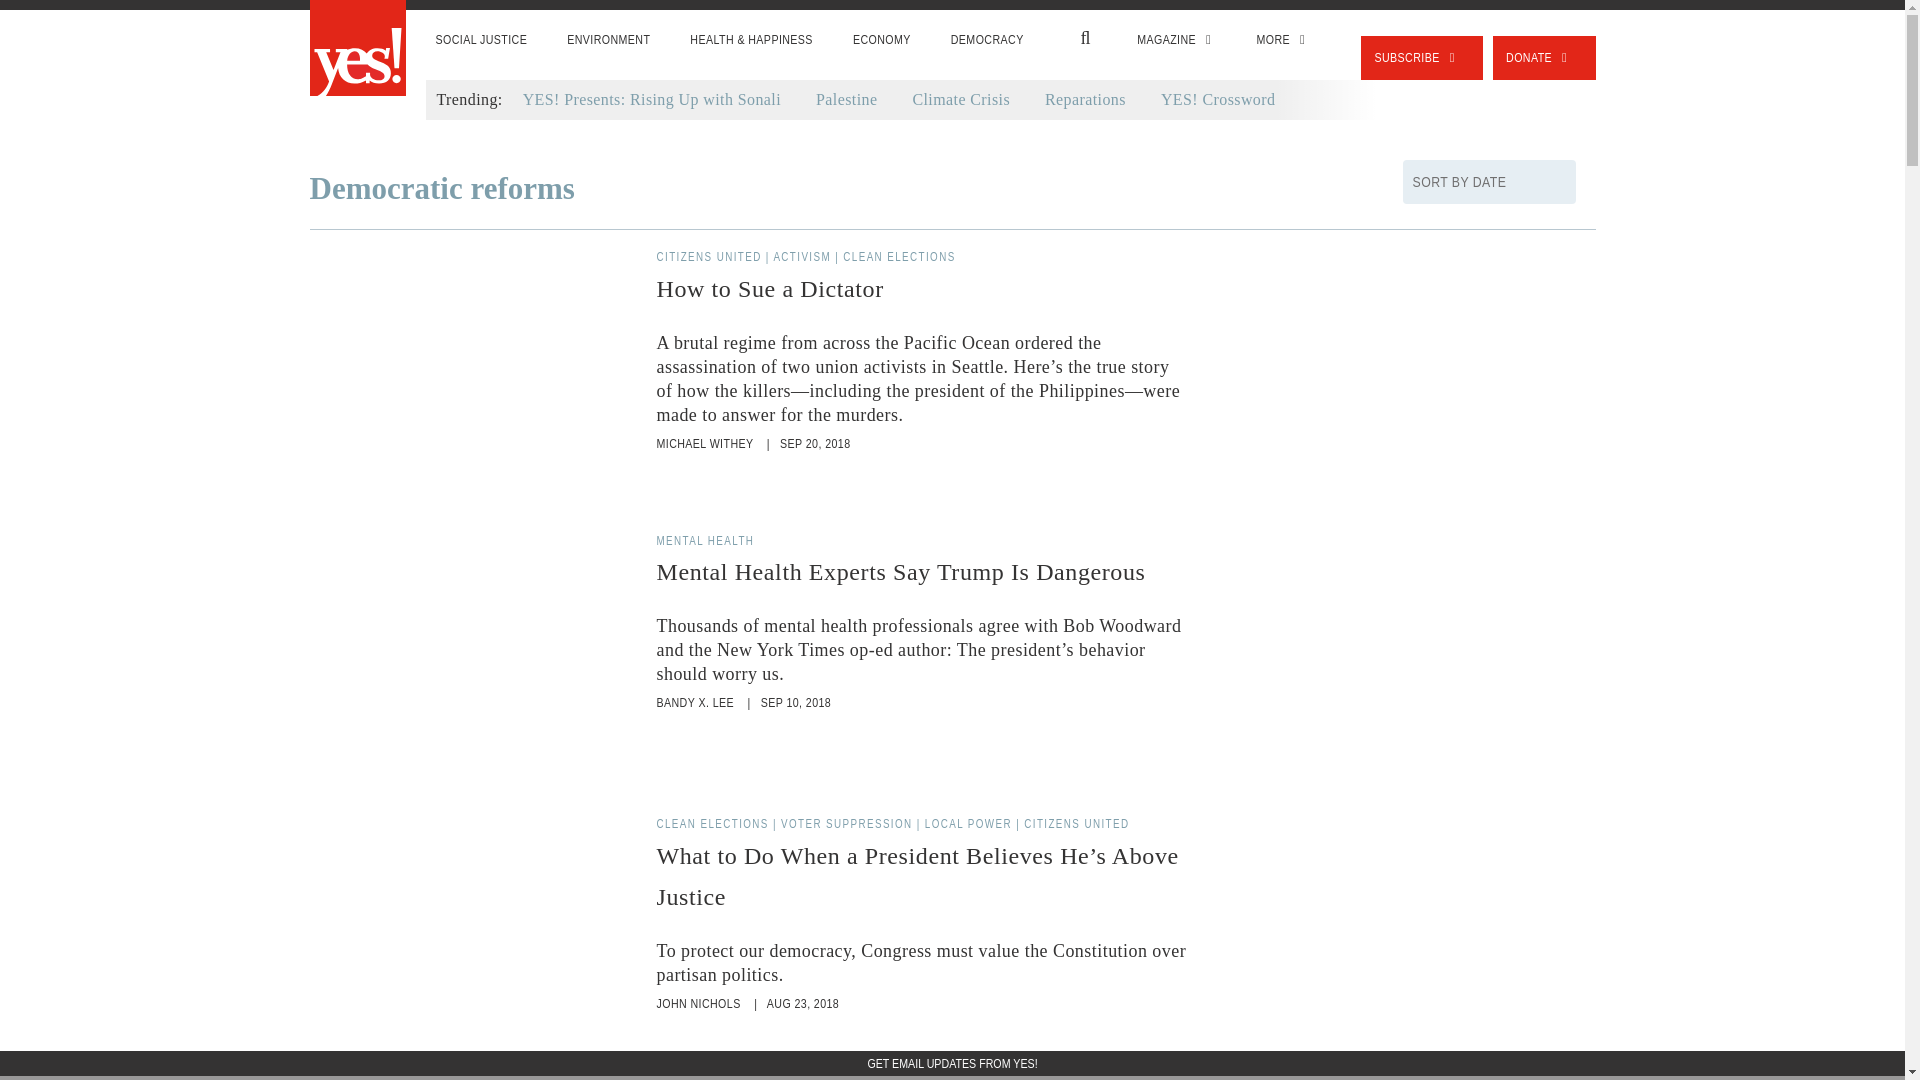 The width and height of the screenshot is (1920, 1080). I want to click on SUBSCRIBE, so click(1422, 57).